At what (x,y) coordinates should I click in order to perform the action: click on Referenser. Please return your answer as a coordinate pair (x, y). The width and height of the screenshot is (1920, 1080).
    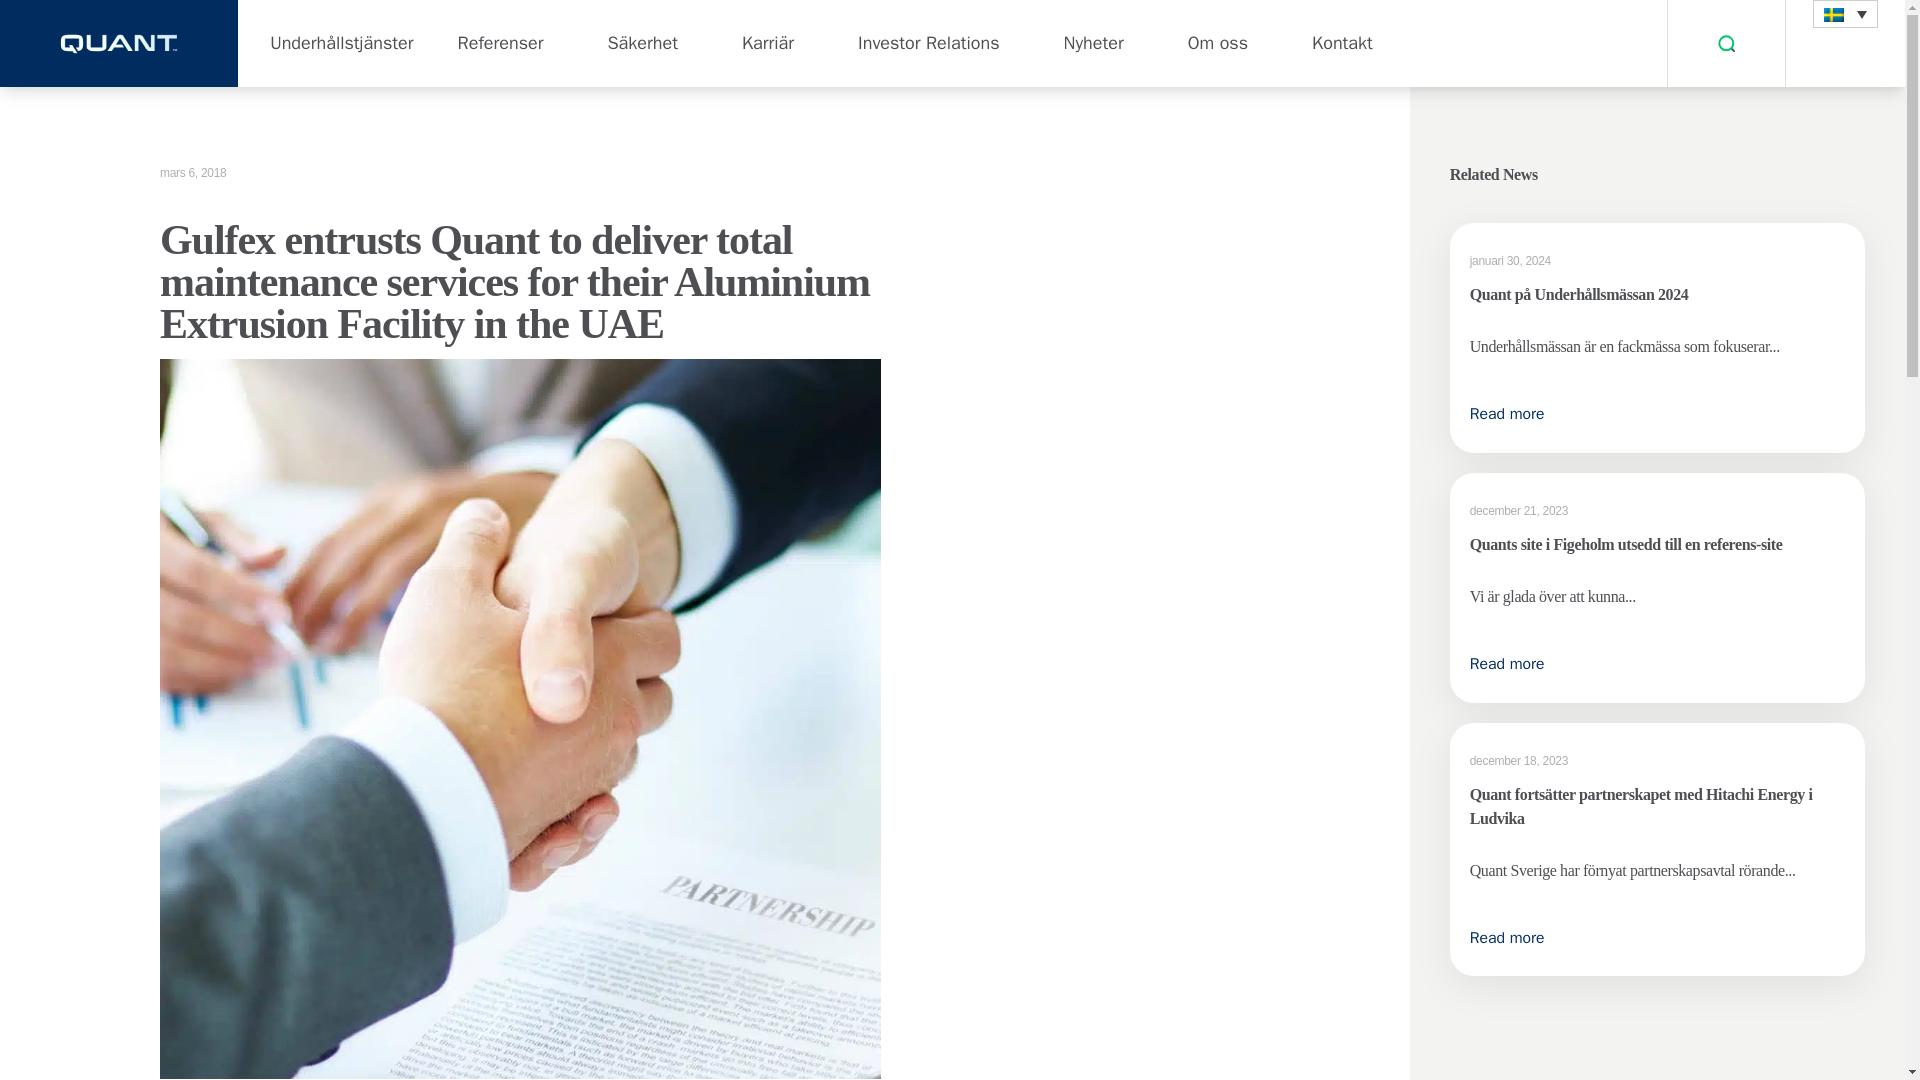
    Looking at the image, I should click on (501, 44).